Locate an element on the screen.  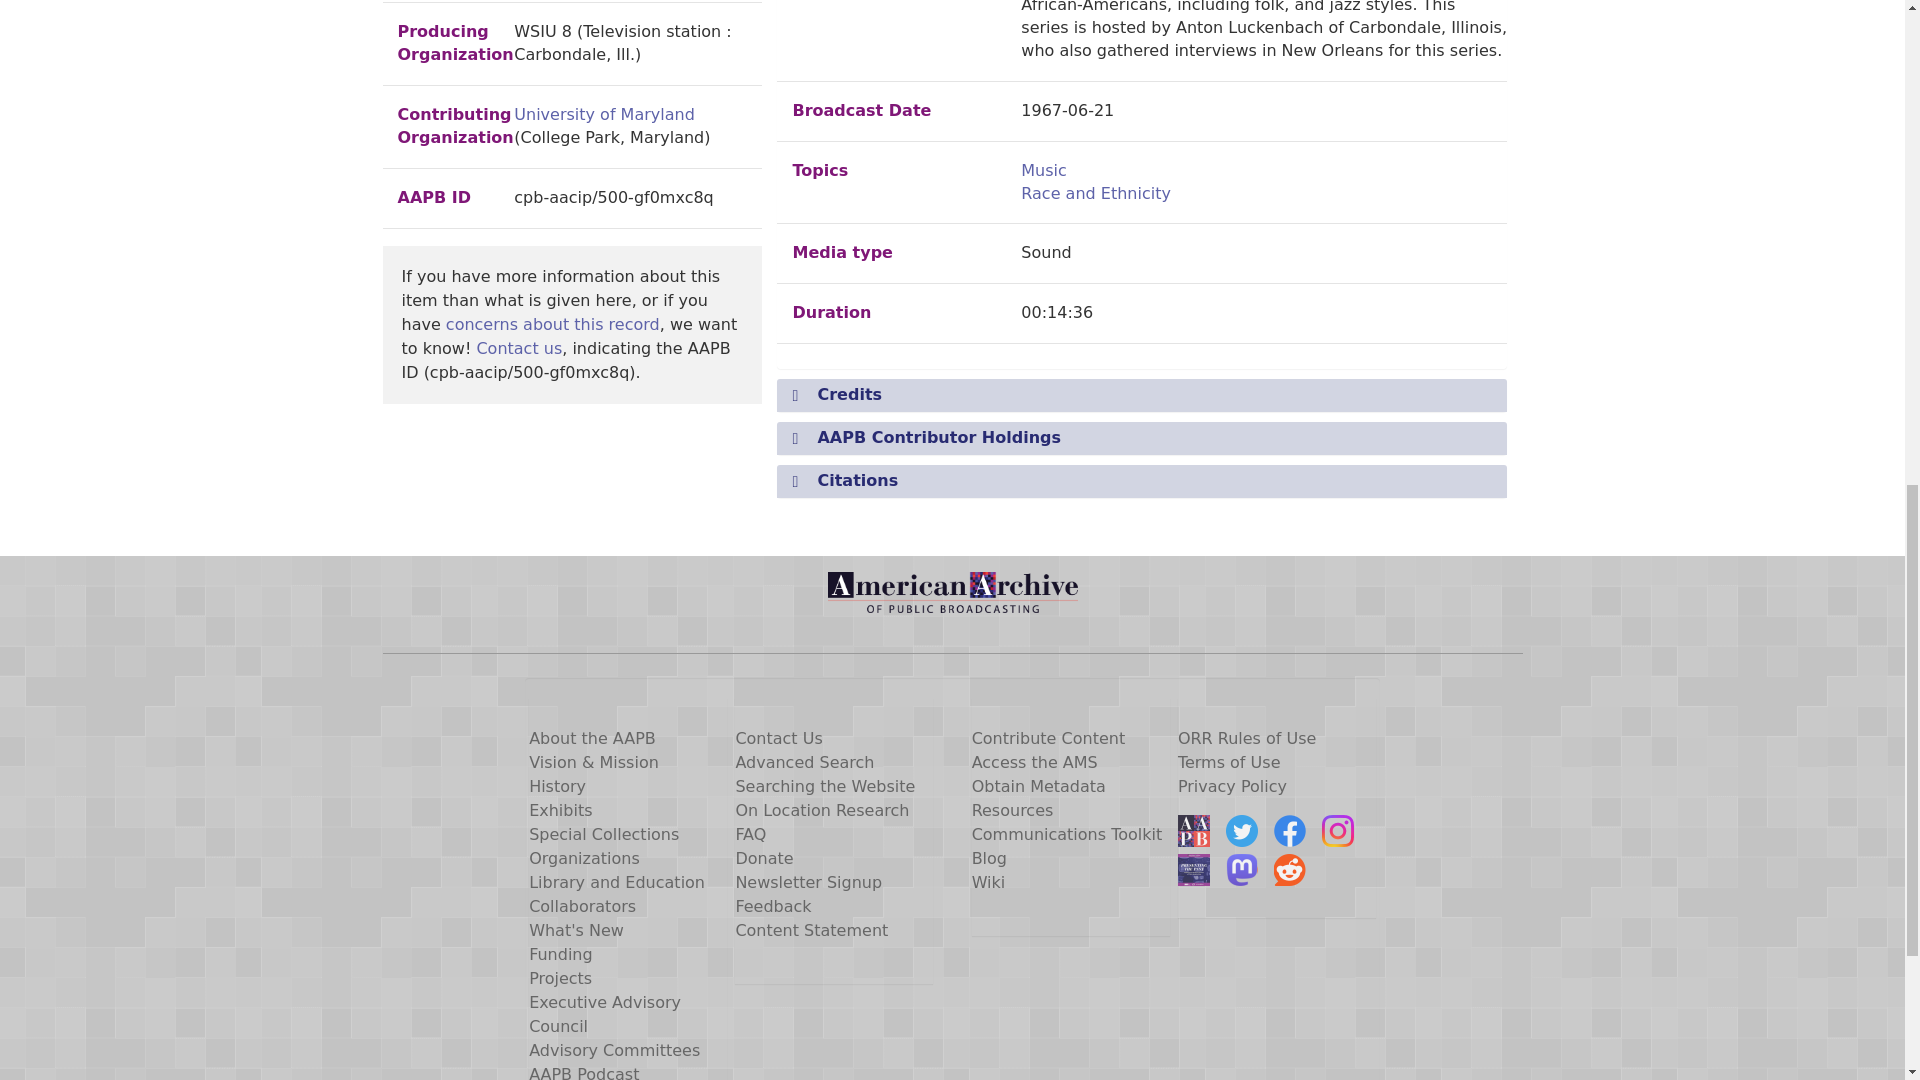
Follow us on Mastodon is located at coordinates (1242, 870).